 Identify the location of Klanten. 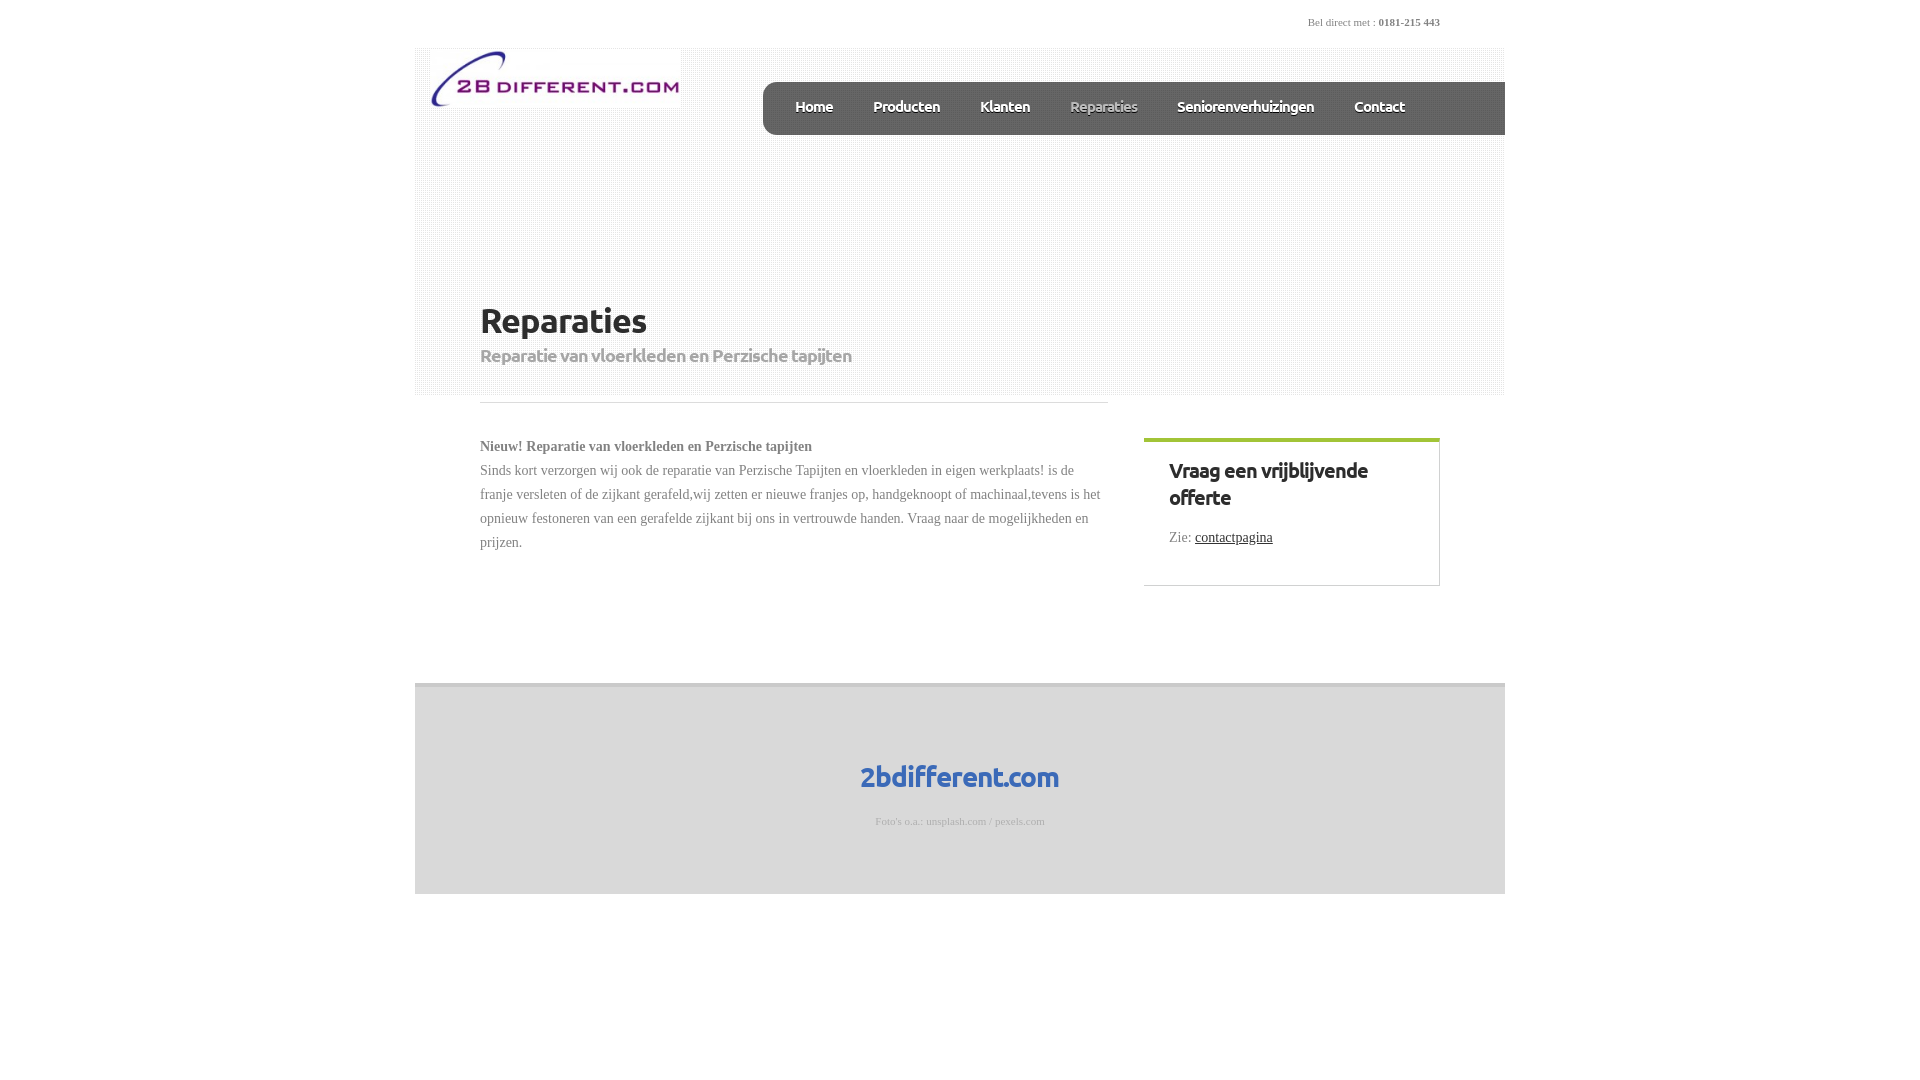
(1004, 106).